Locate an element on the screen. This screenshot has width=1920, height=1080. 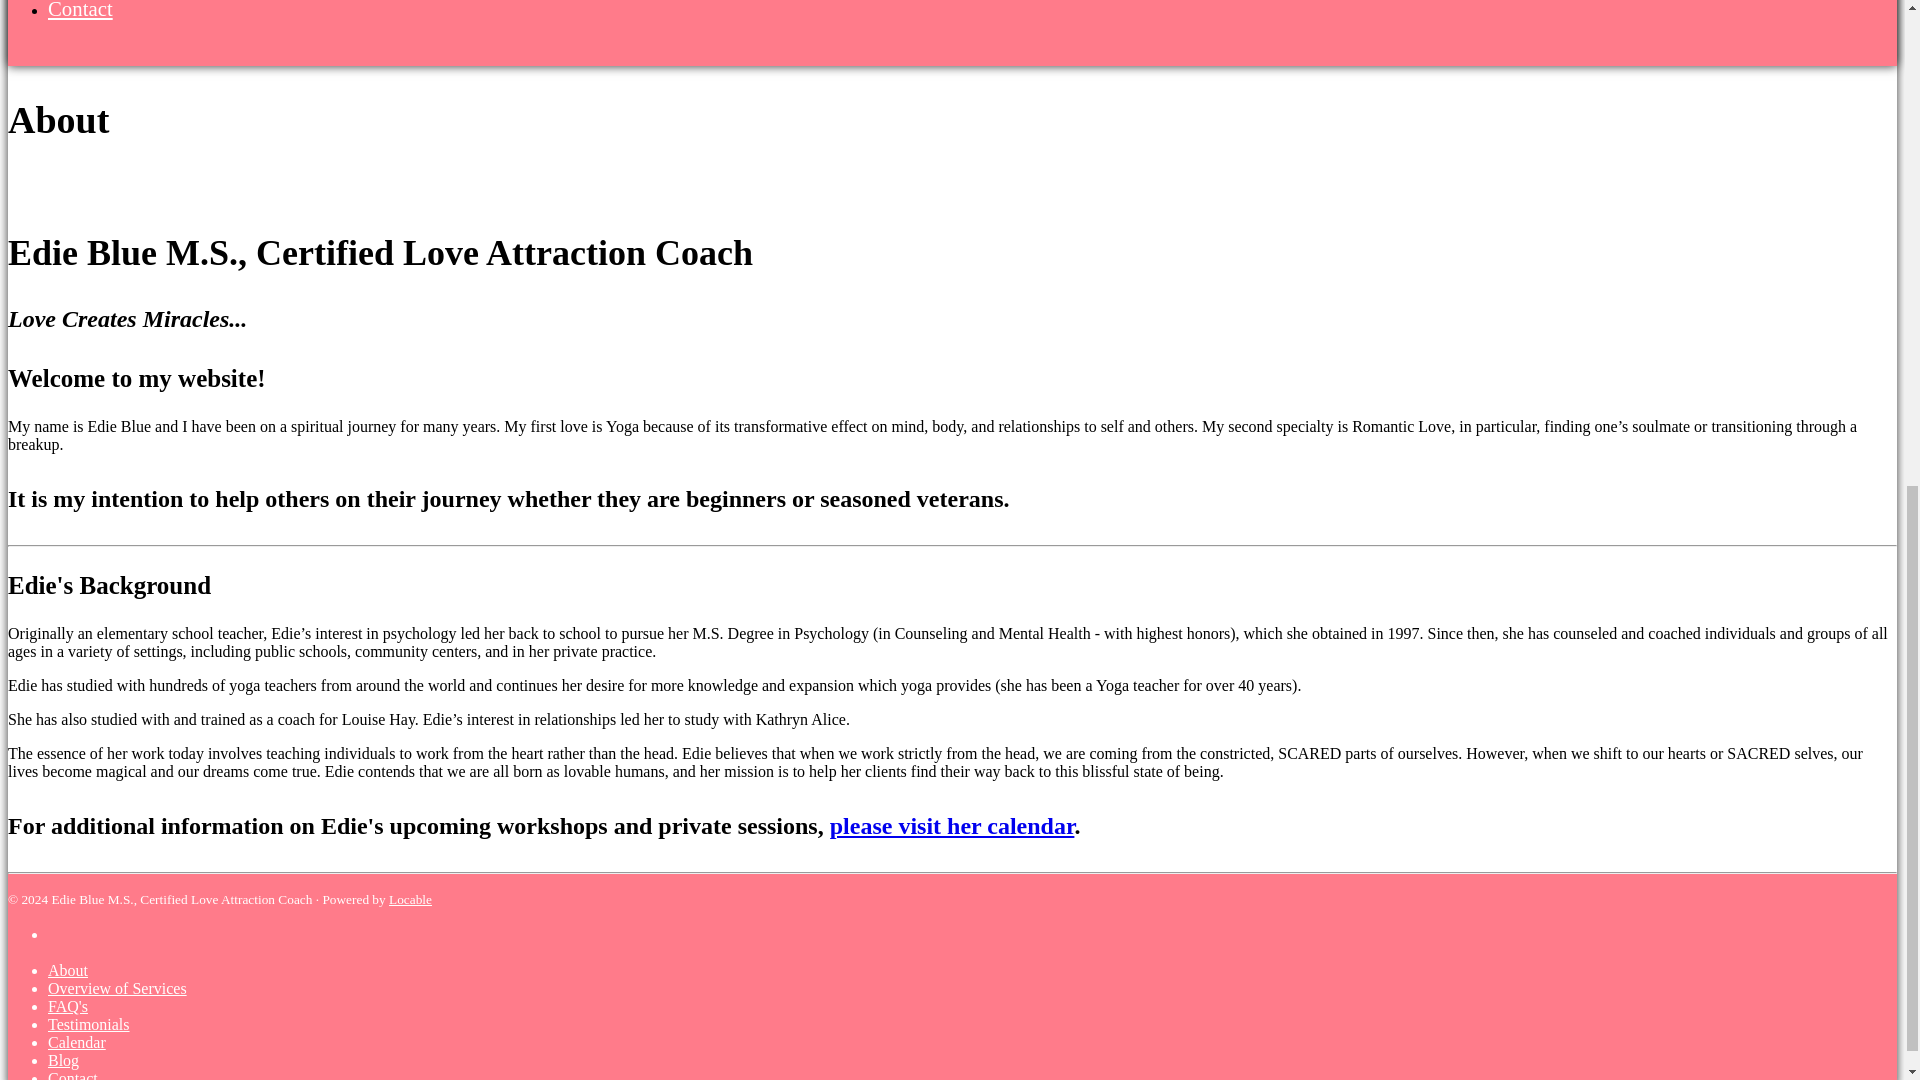
FAQ's is located at coordinates (68, 1006).